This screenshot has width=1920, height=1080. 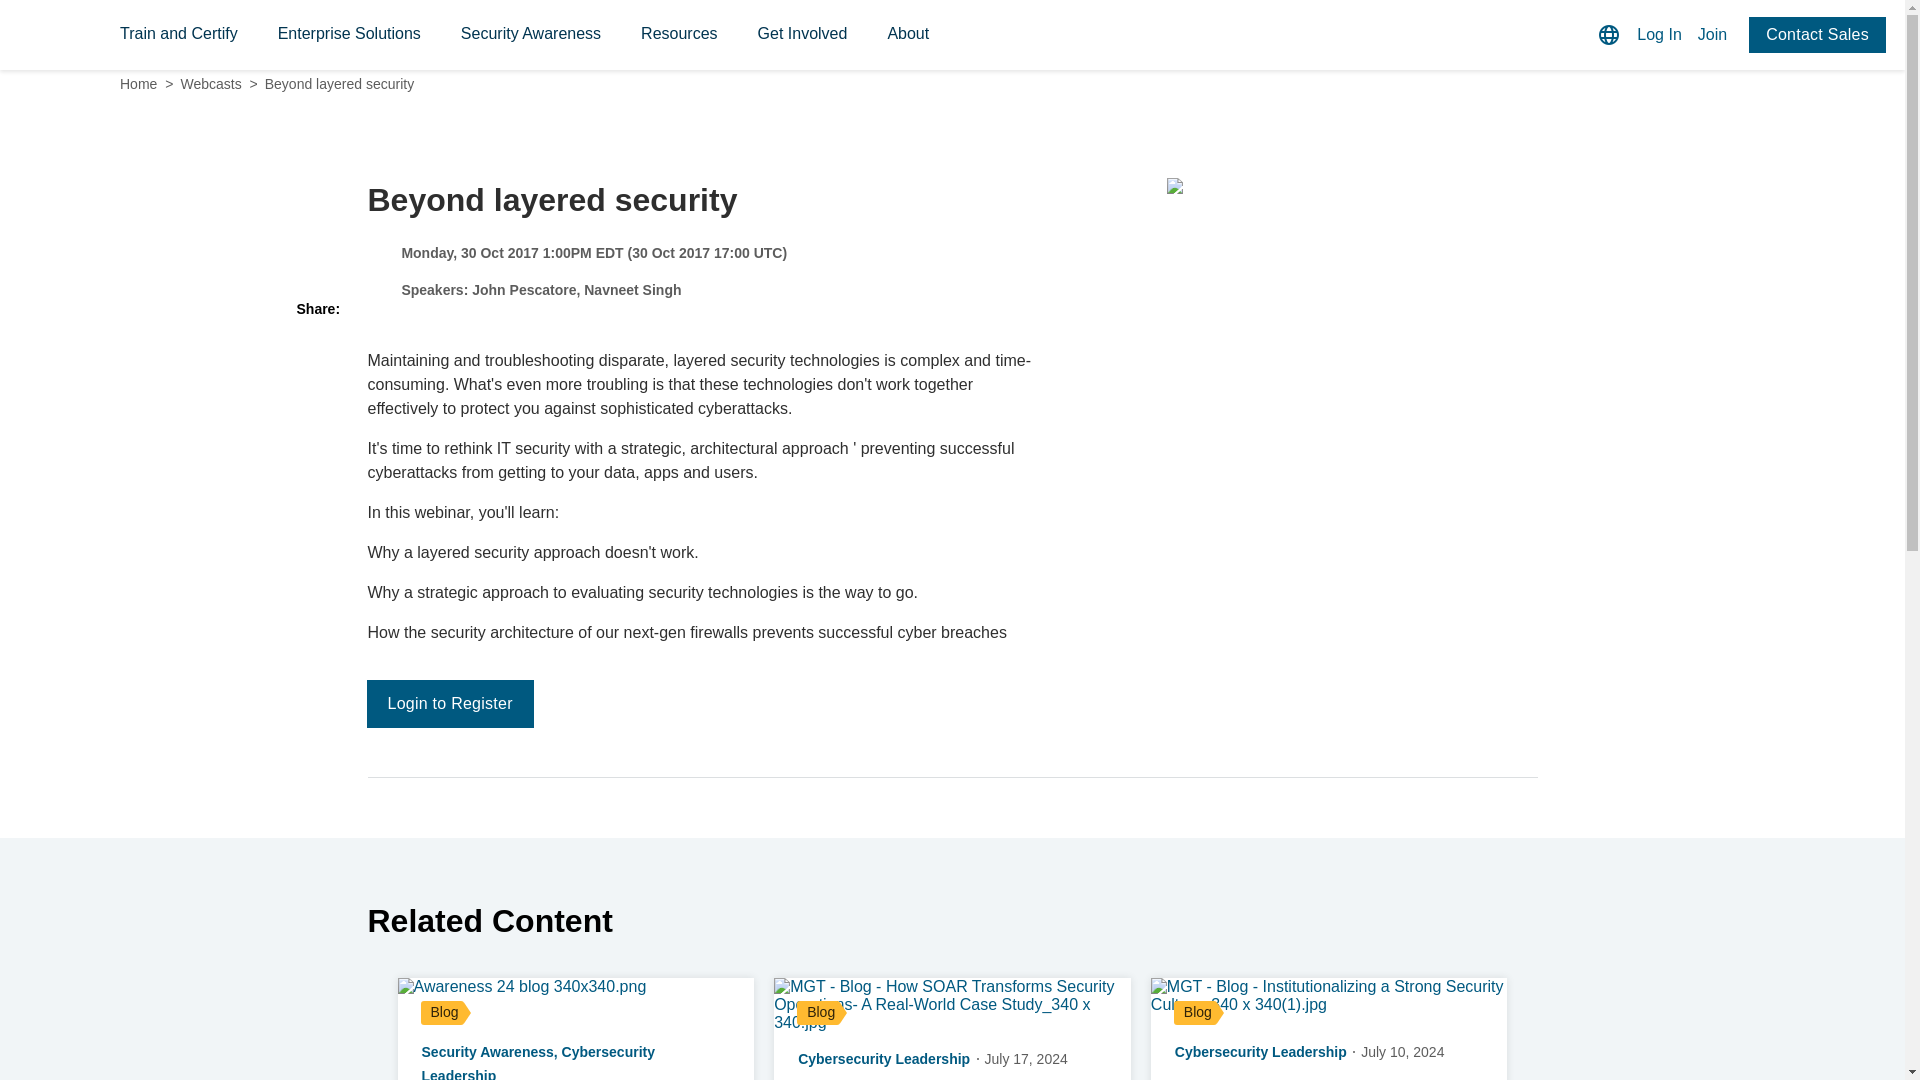 I want to click on Facebook, so click(x=316, y=423).